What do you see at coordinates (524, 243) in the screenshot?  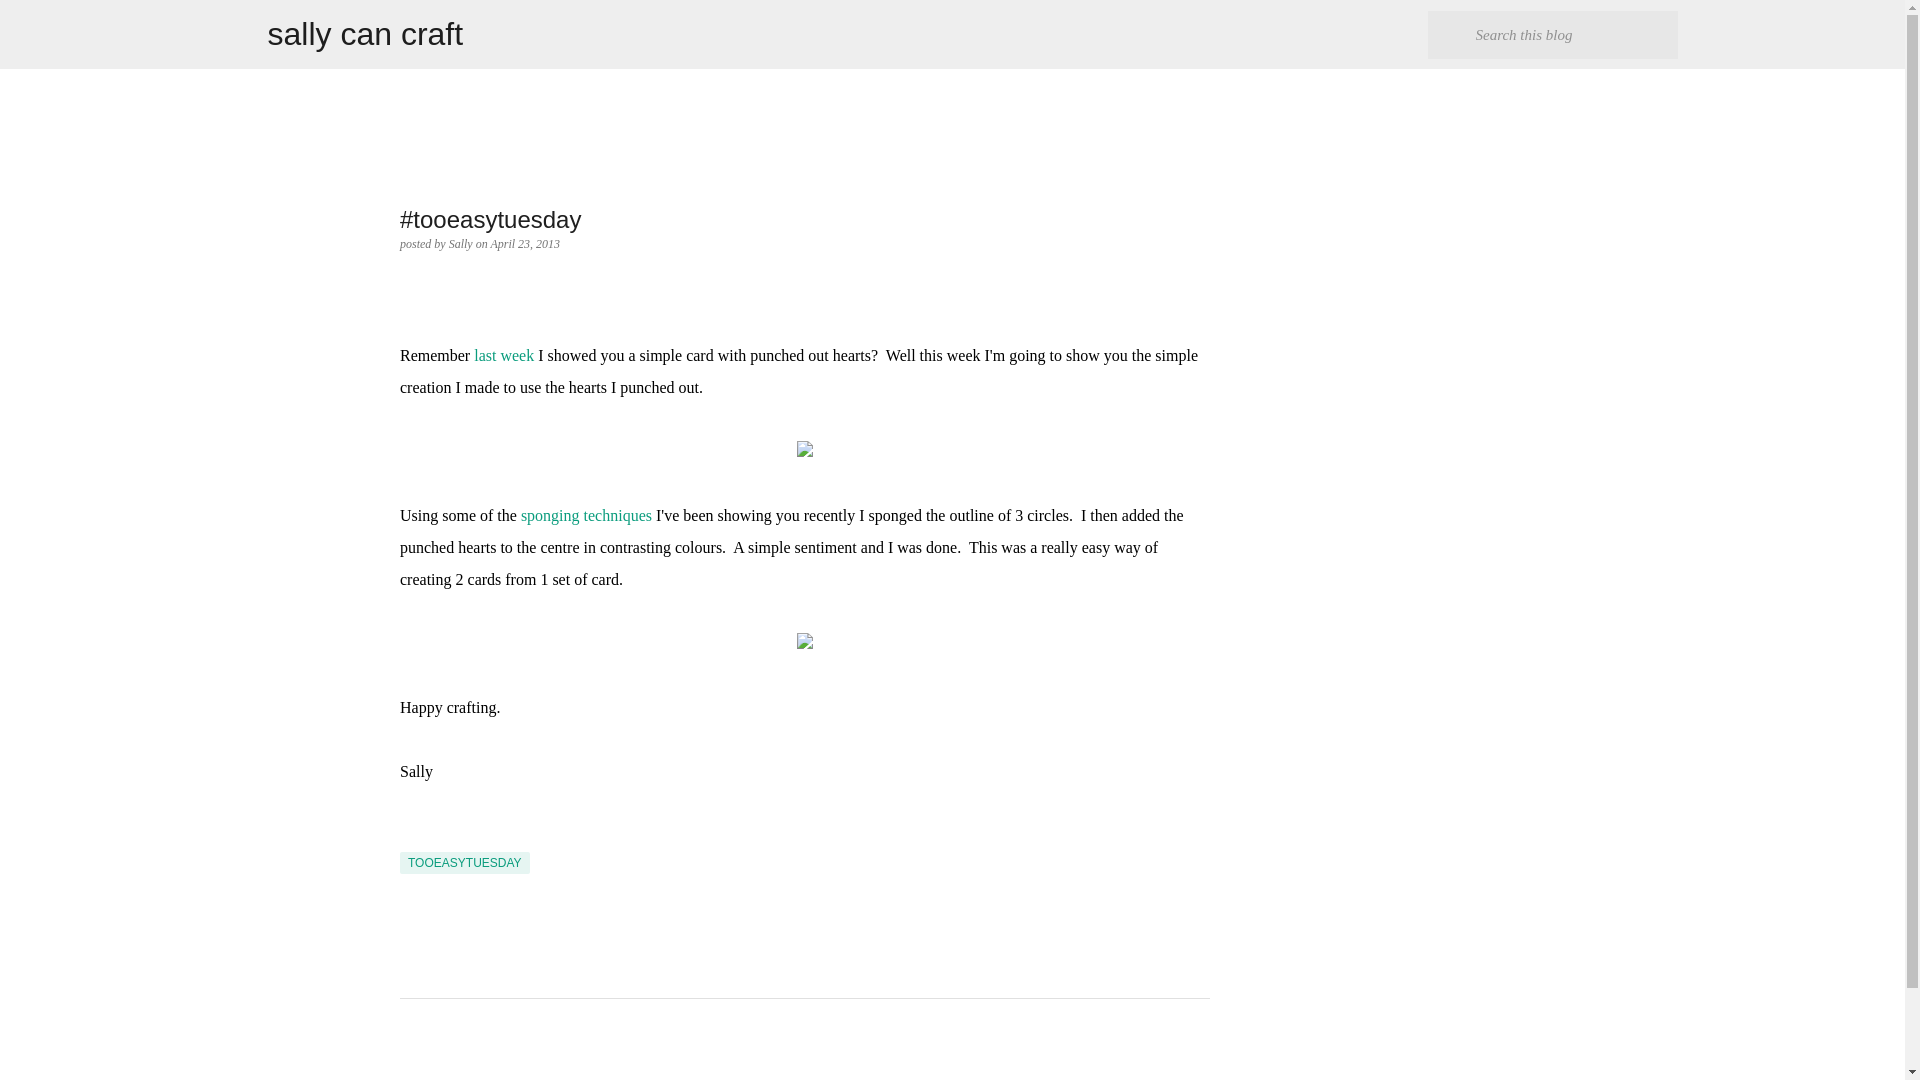 I see `permanent link` at bounding box center [524, 243].